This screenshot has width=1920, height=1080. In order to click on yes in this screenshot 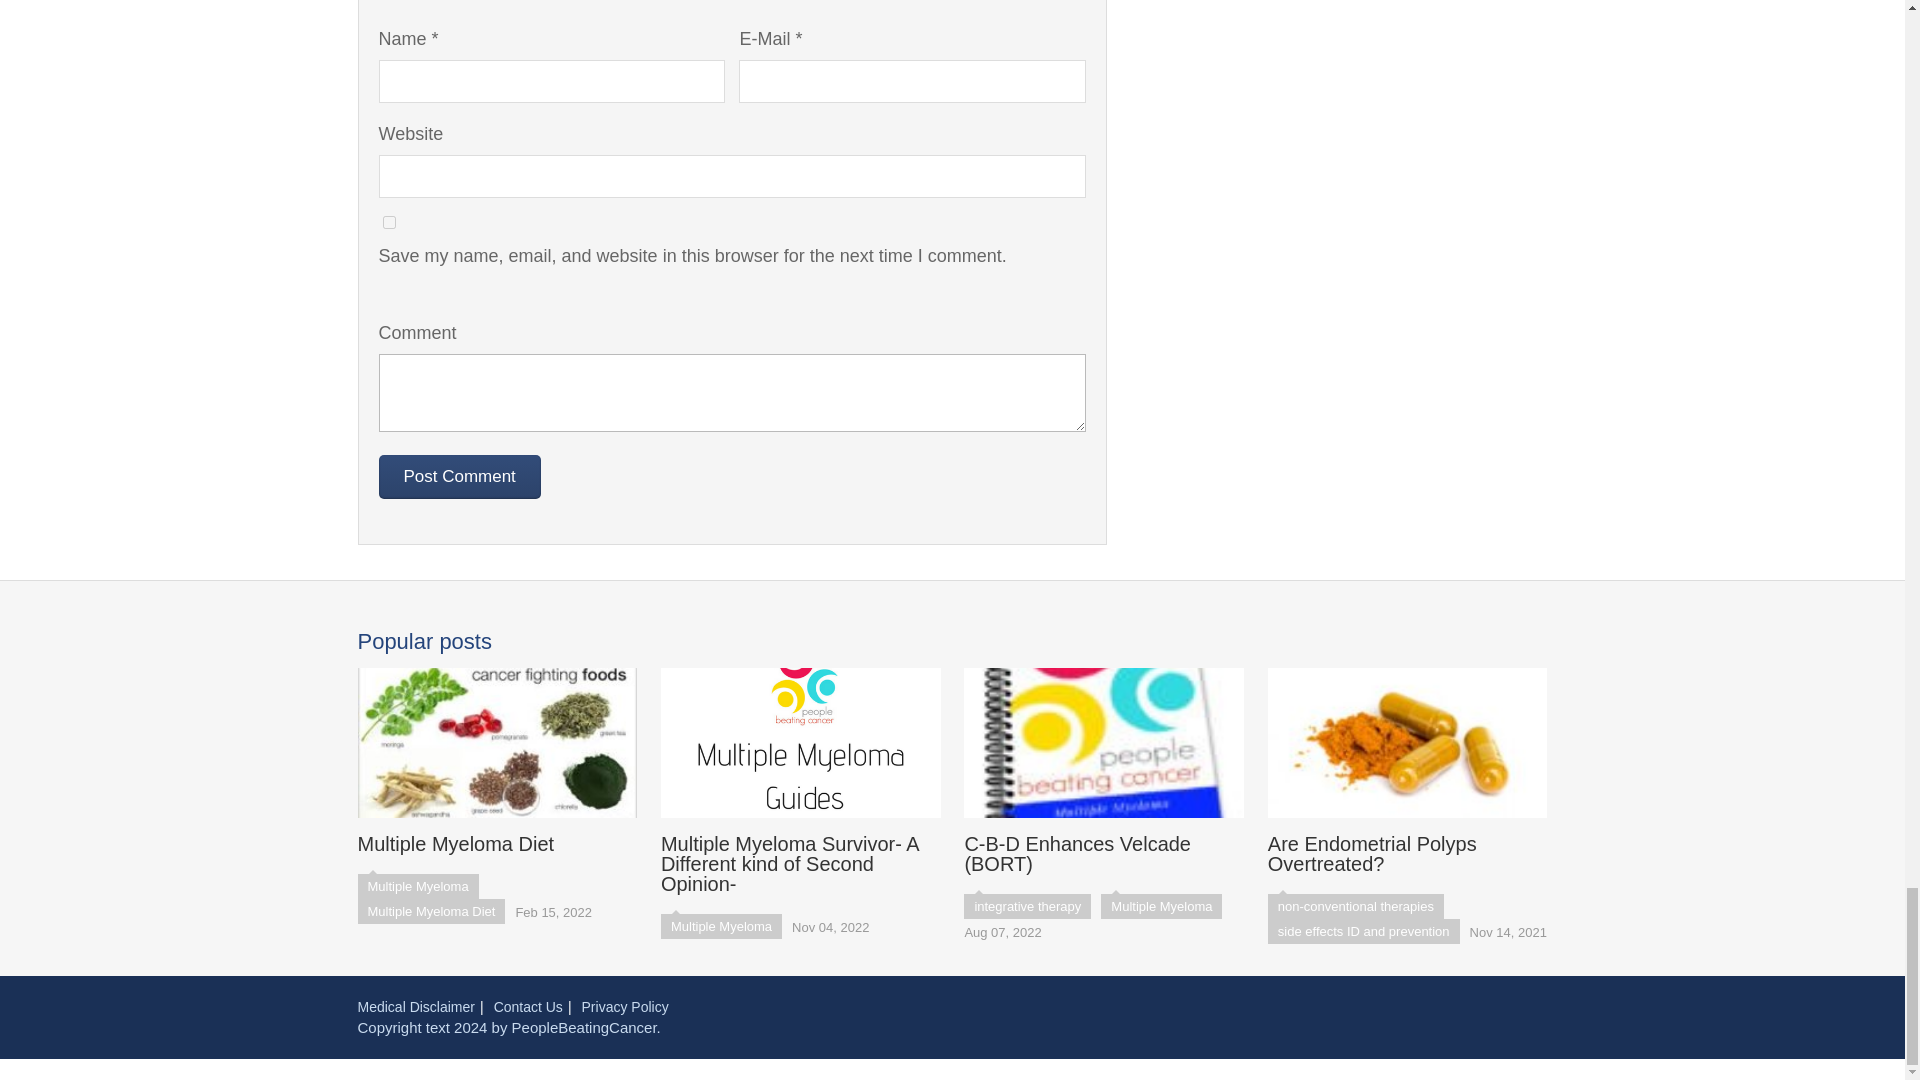, I will do `click(388, 222)`.